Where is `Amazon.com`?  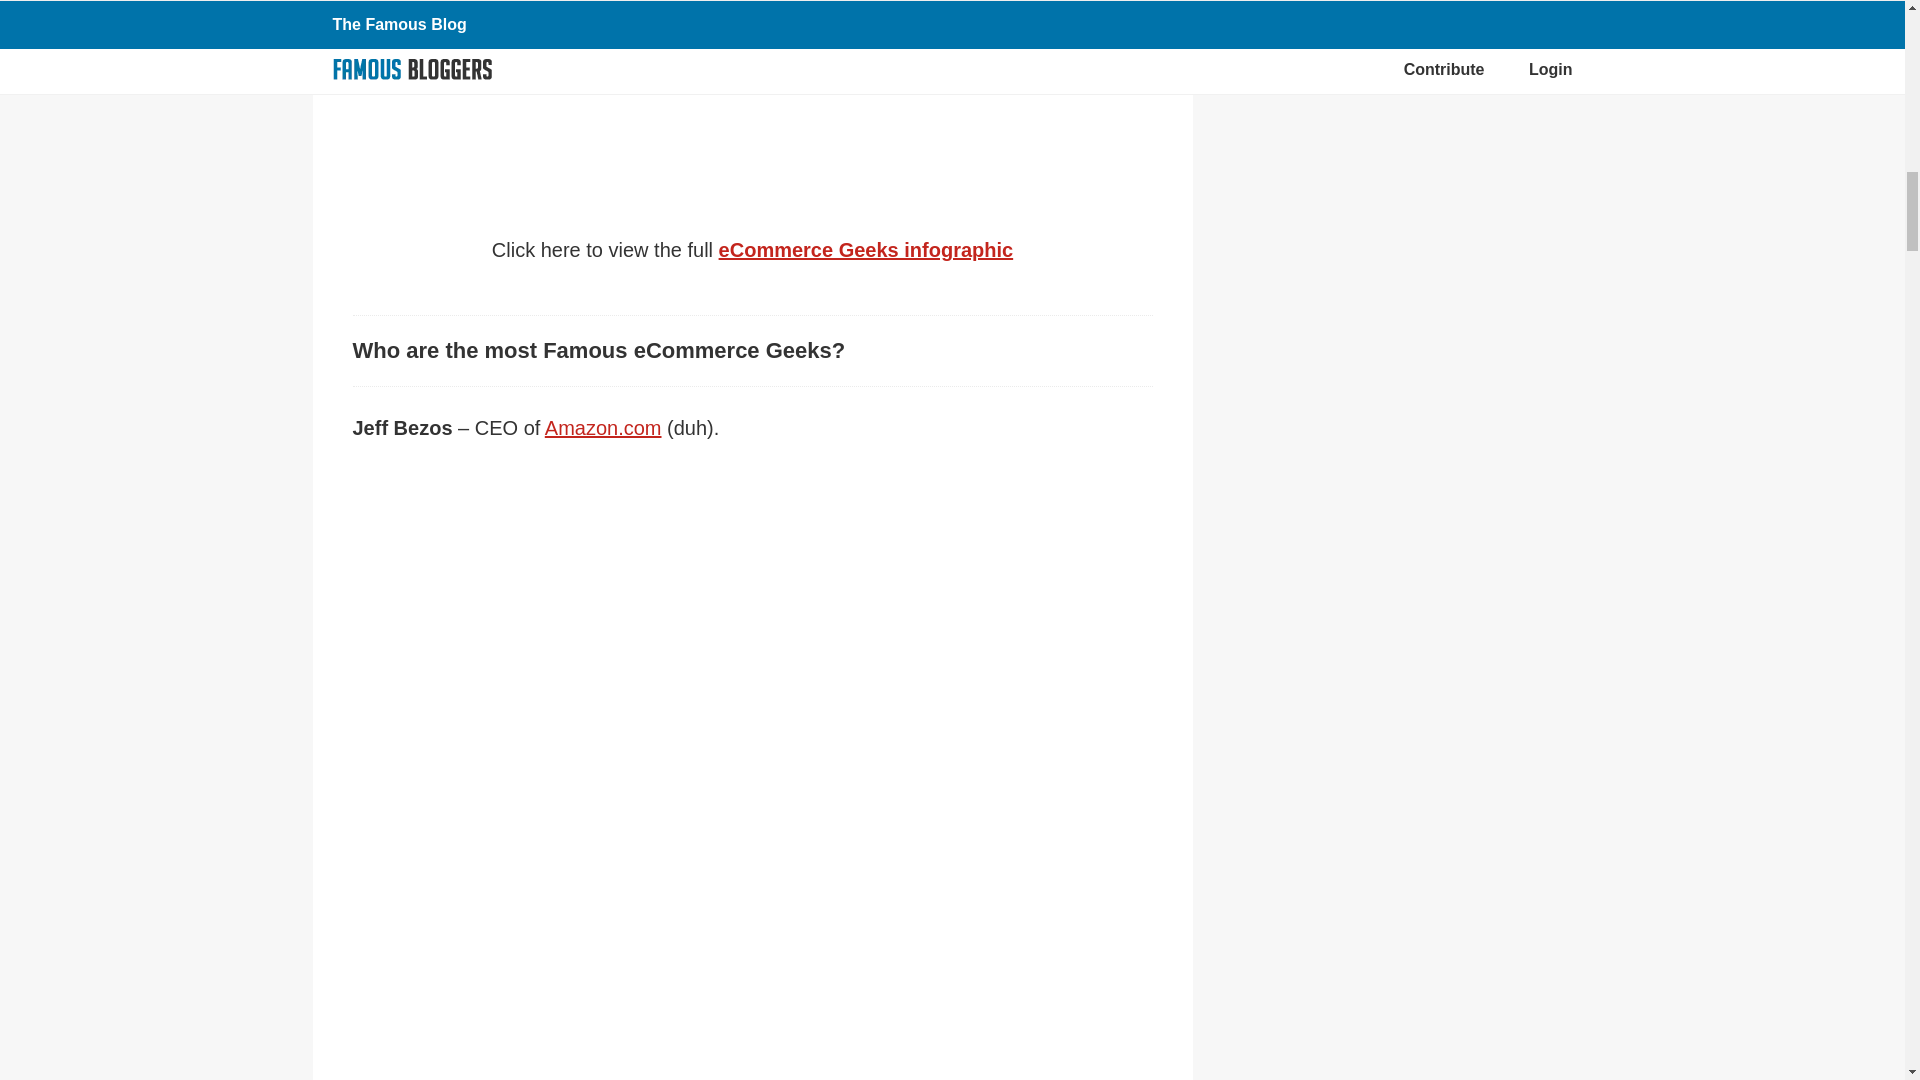 Amazon.com is located at coordinates (604, 427).